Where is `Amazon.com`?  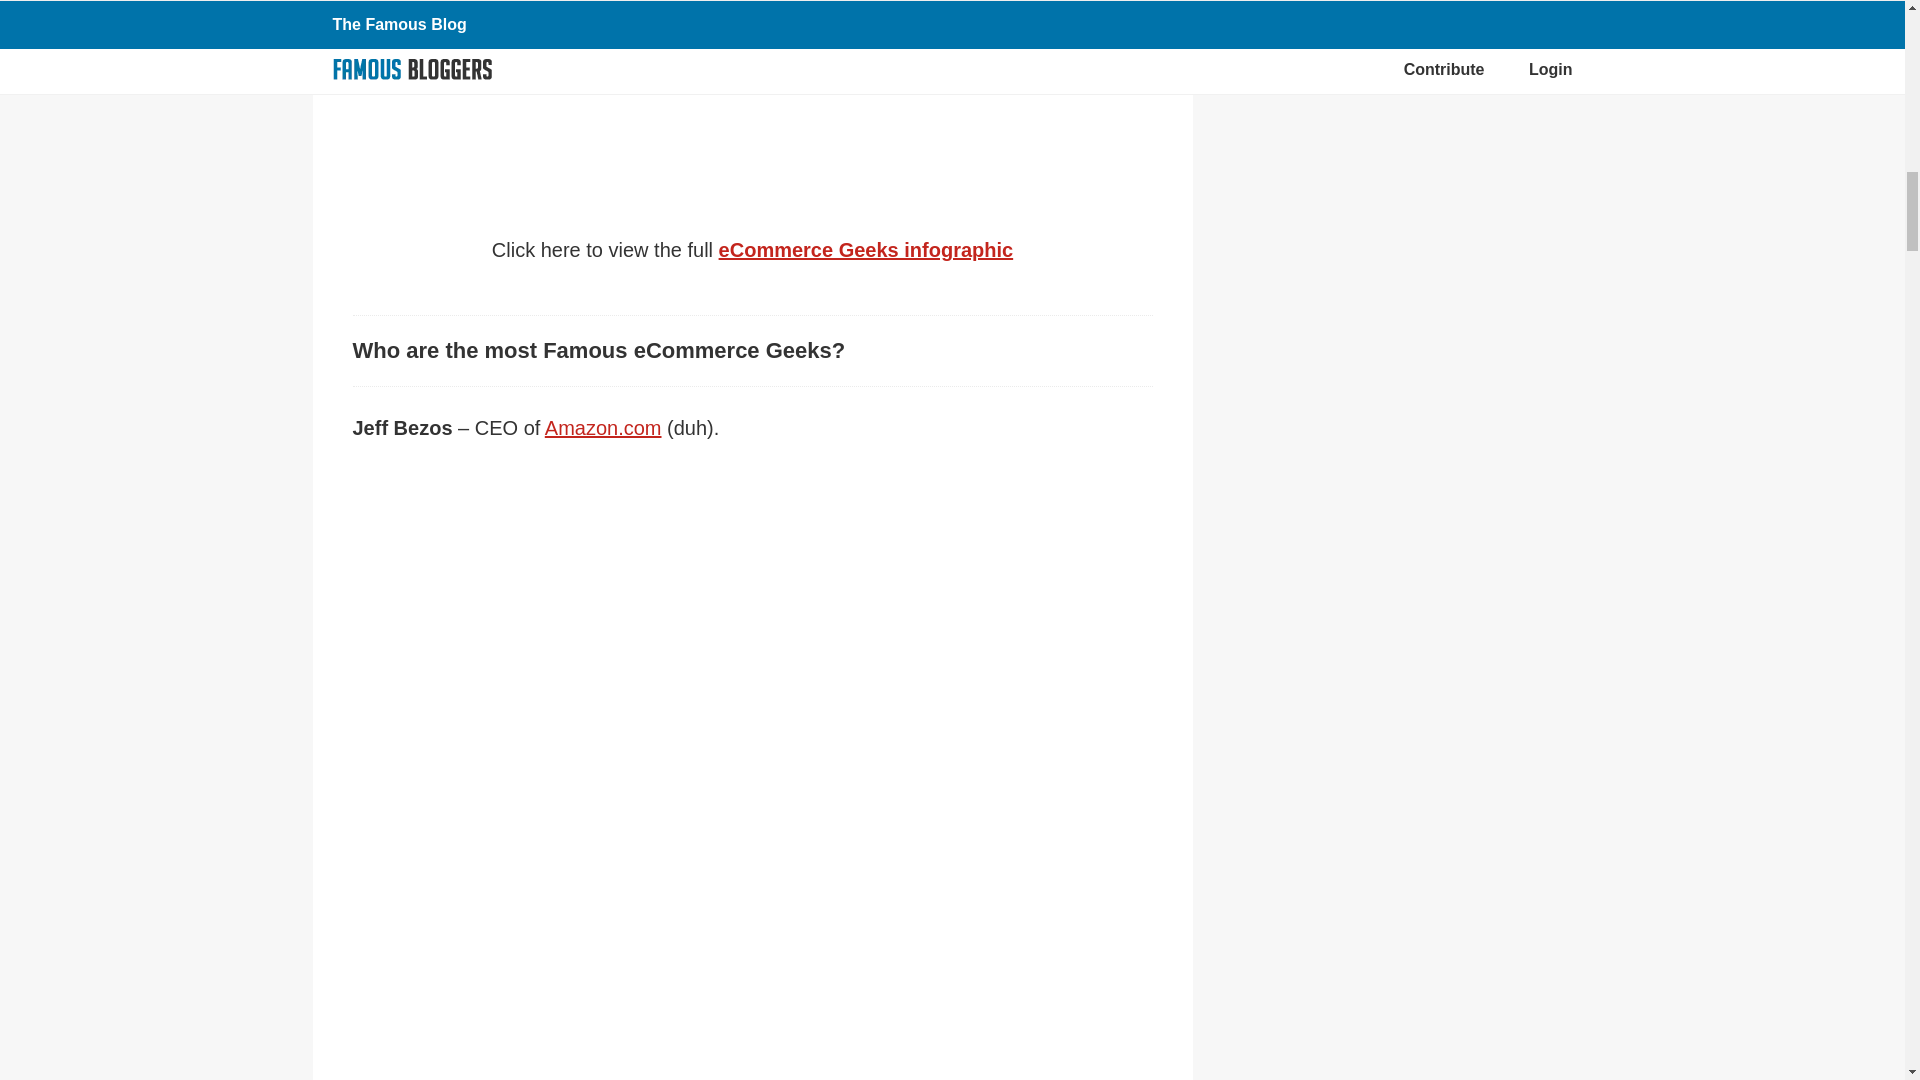 Amazon.com is located at coordinates (604, 427).